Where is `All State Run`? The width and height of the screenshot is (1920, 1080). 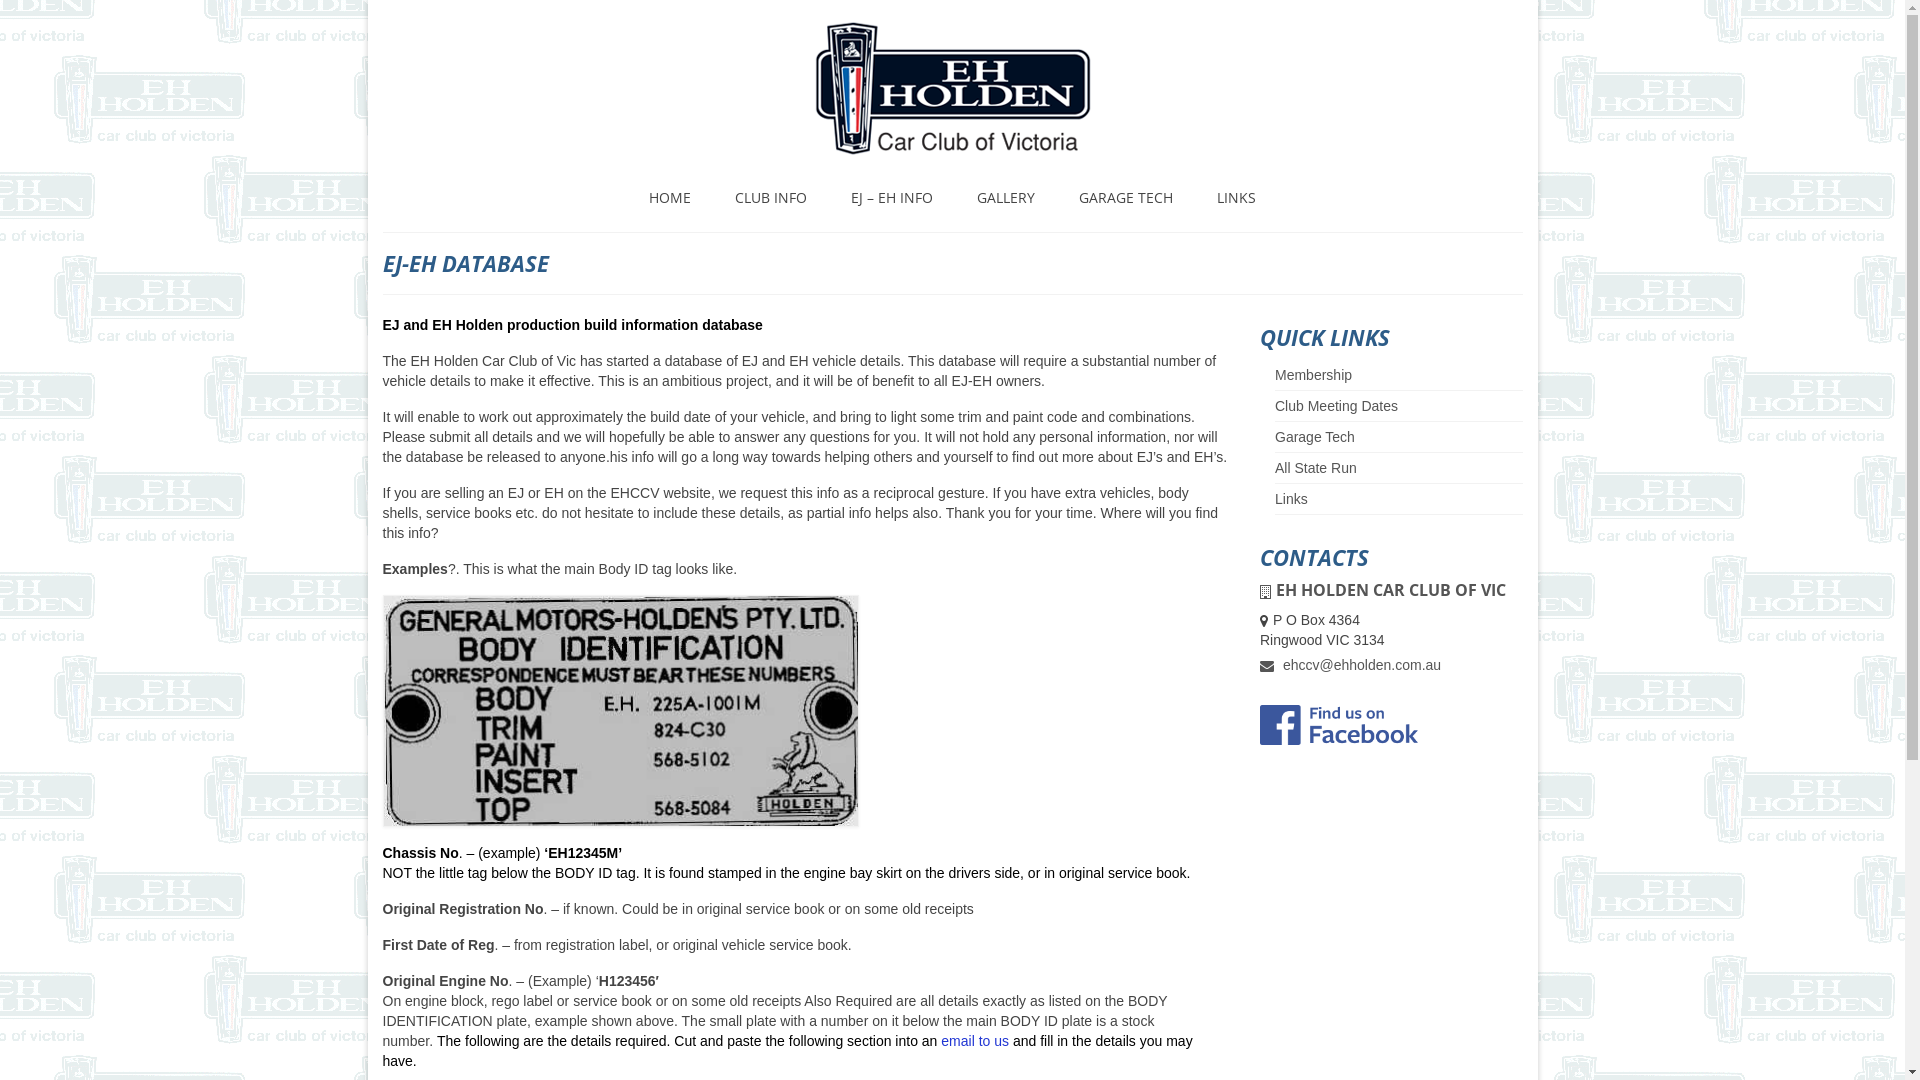 All State Run is located at coordinates (1316, 468).